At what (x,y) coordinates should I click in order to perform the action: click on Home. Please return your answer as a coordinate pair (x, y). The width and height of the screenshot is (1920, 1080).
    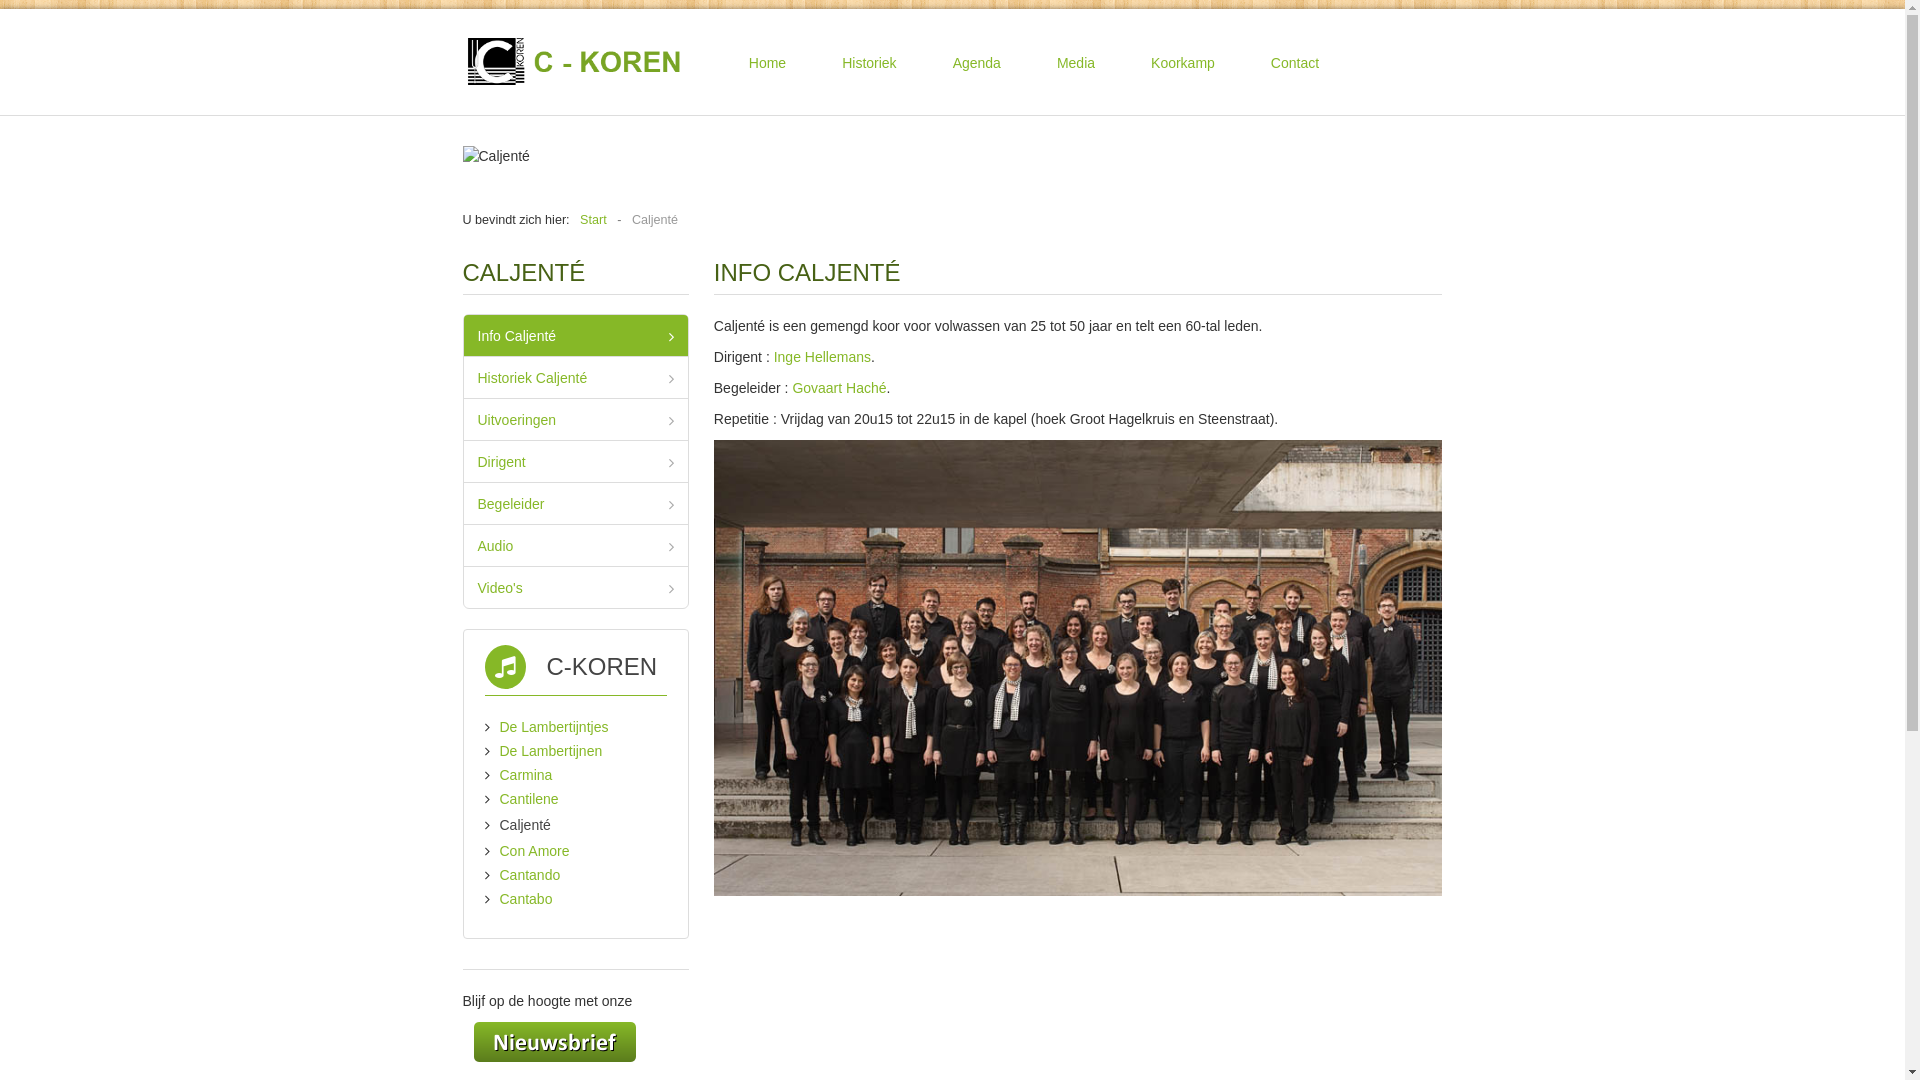
    Looking at the image, I should click on (768, 63).